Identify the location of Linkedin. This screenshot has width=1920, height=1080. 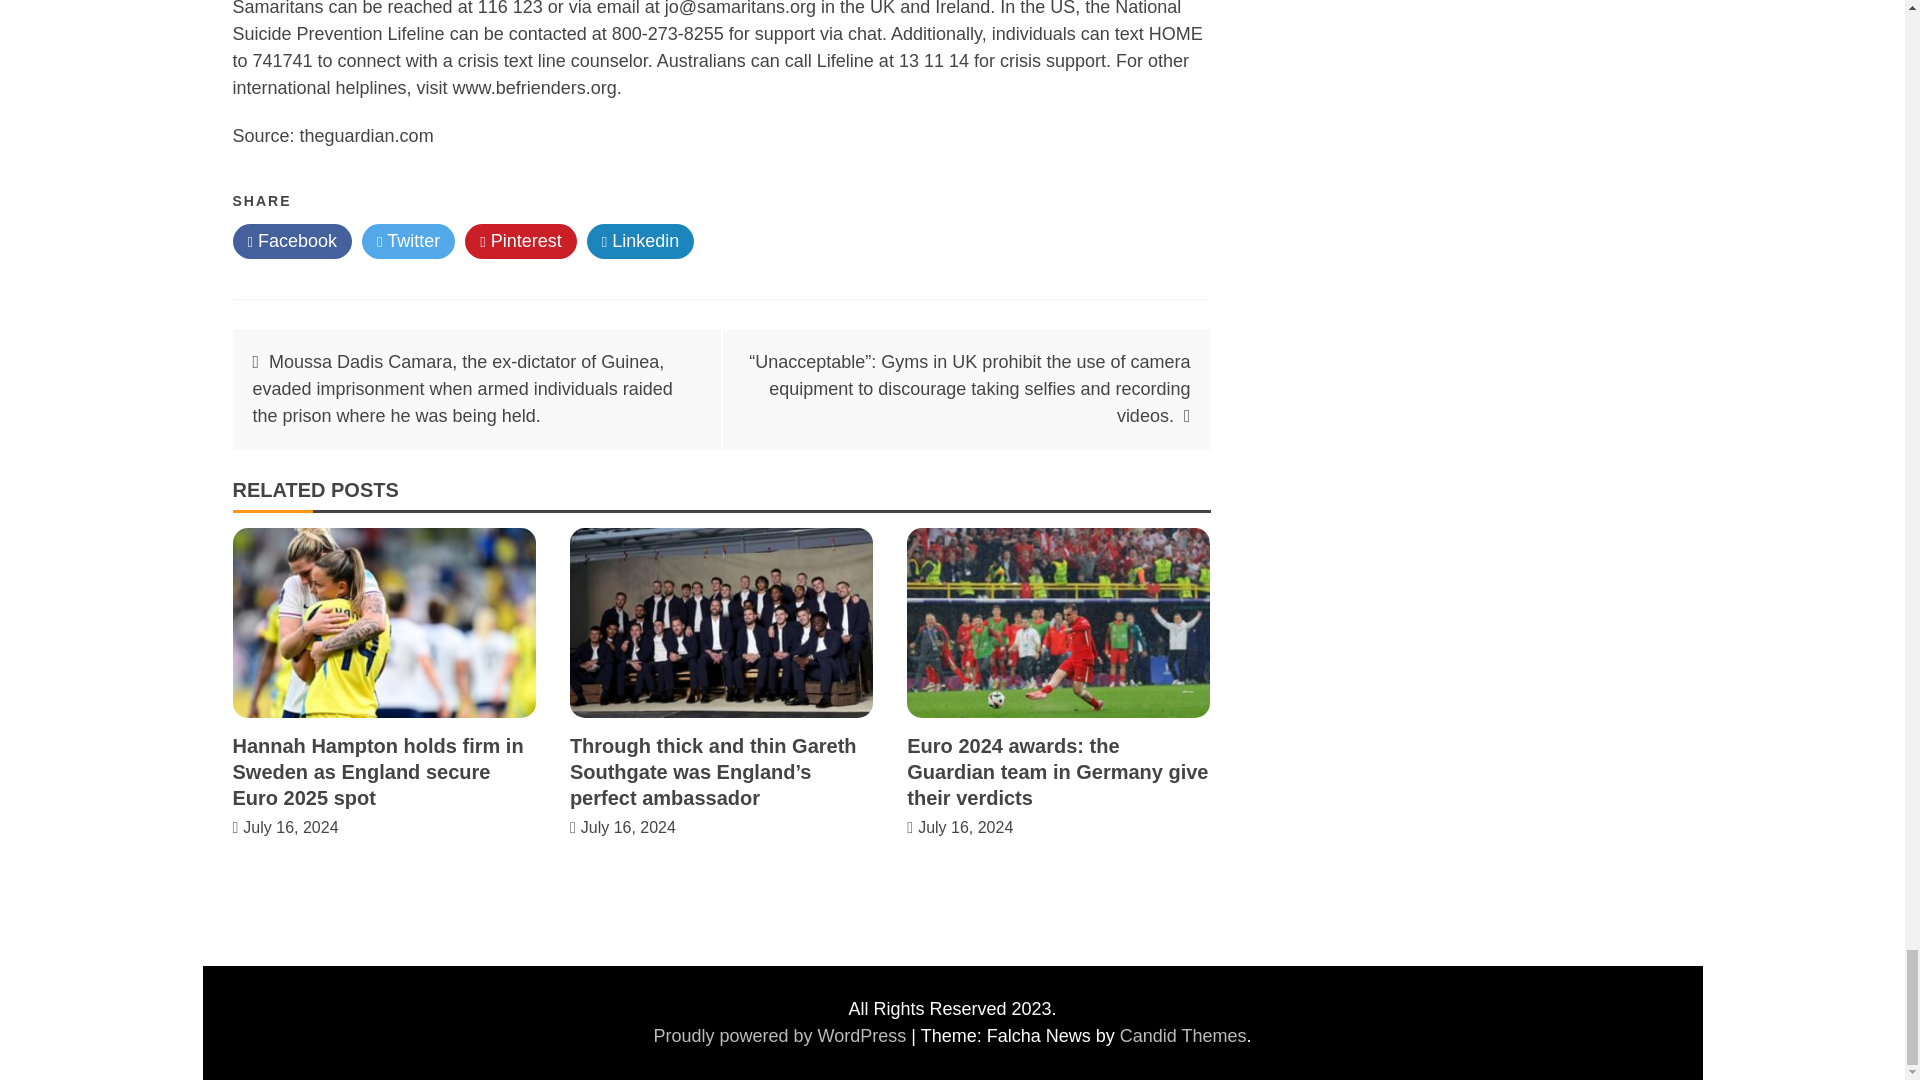
(641, 241).